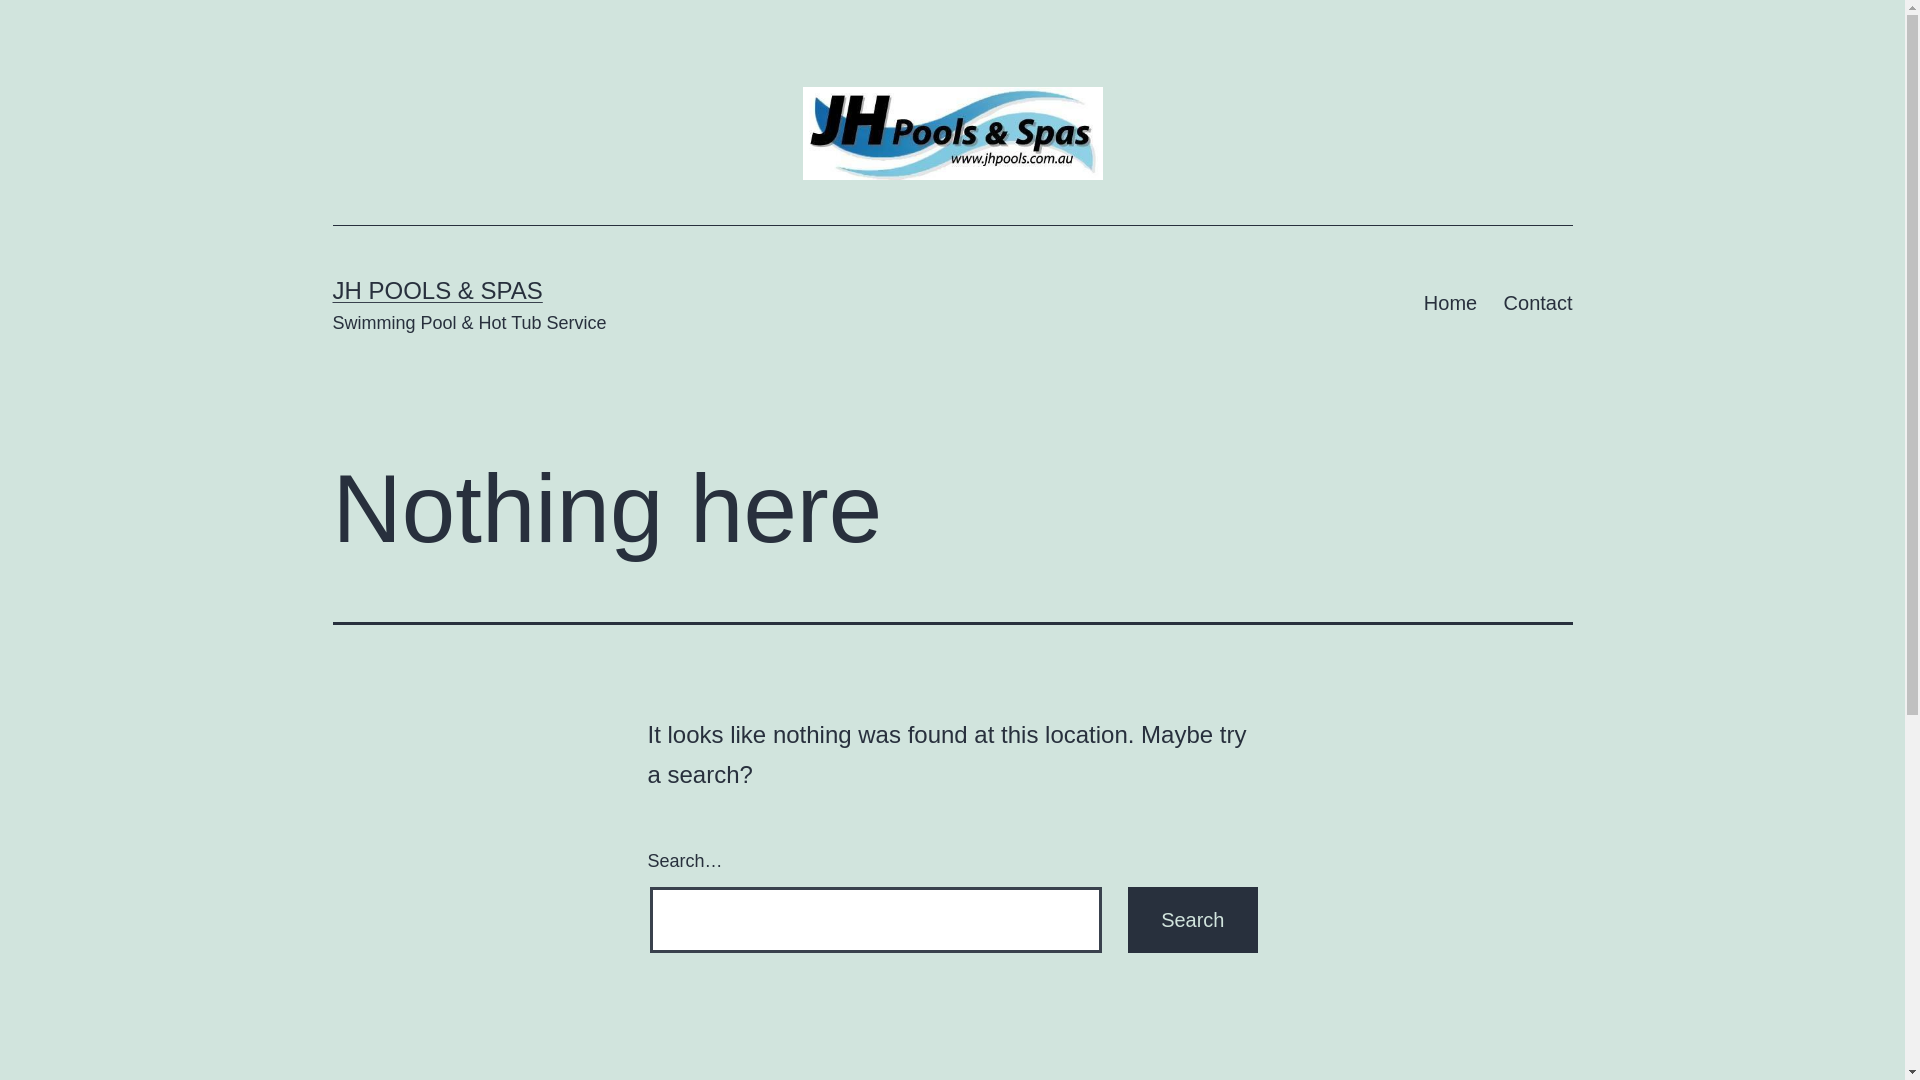 The image size is (1920, 1080). Describe the element at coordinates (1451, 304) in the screenshot. I see `Home` at that location.